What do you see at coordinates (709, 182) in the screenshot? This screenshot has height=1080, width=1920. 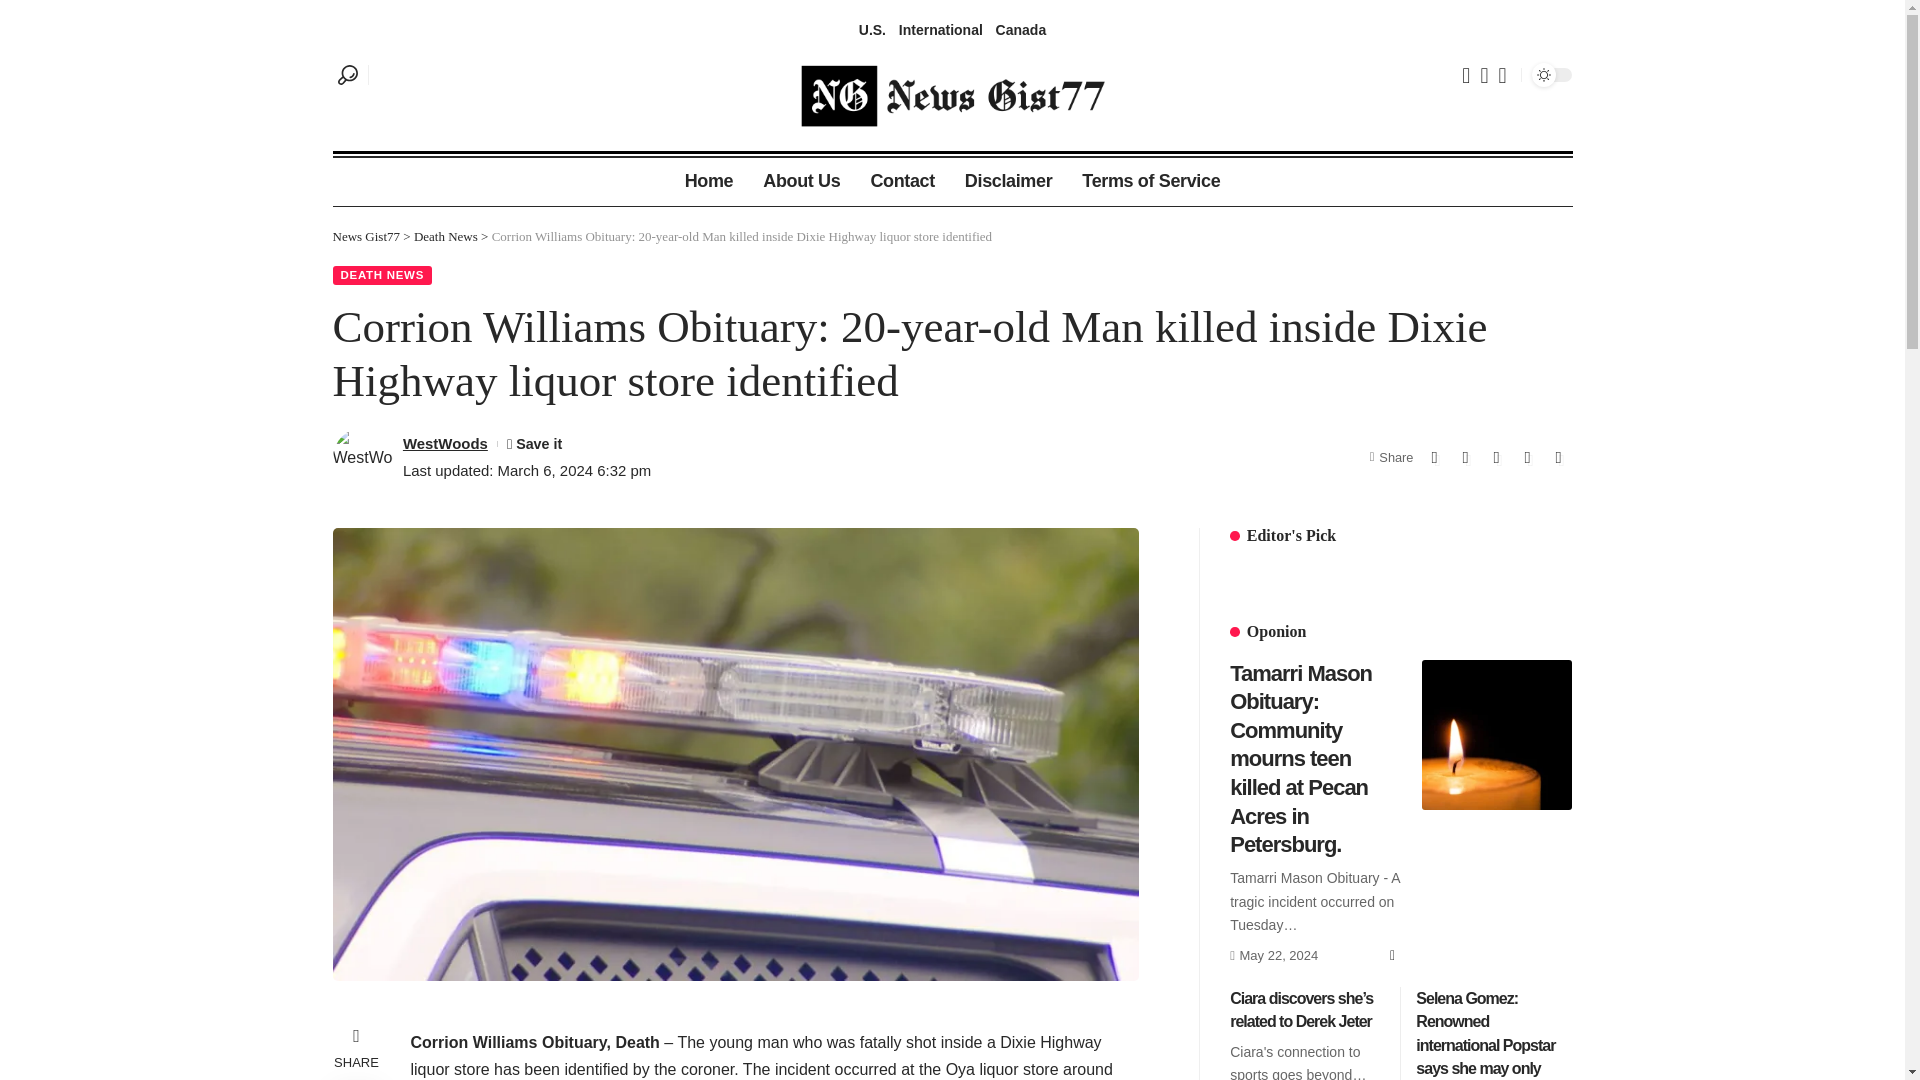 I see `Contact` at bounding box center [709, 182].